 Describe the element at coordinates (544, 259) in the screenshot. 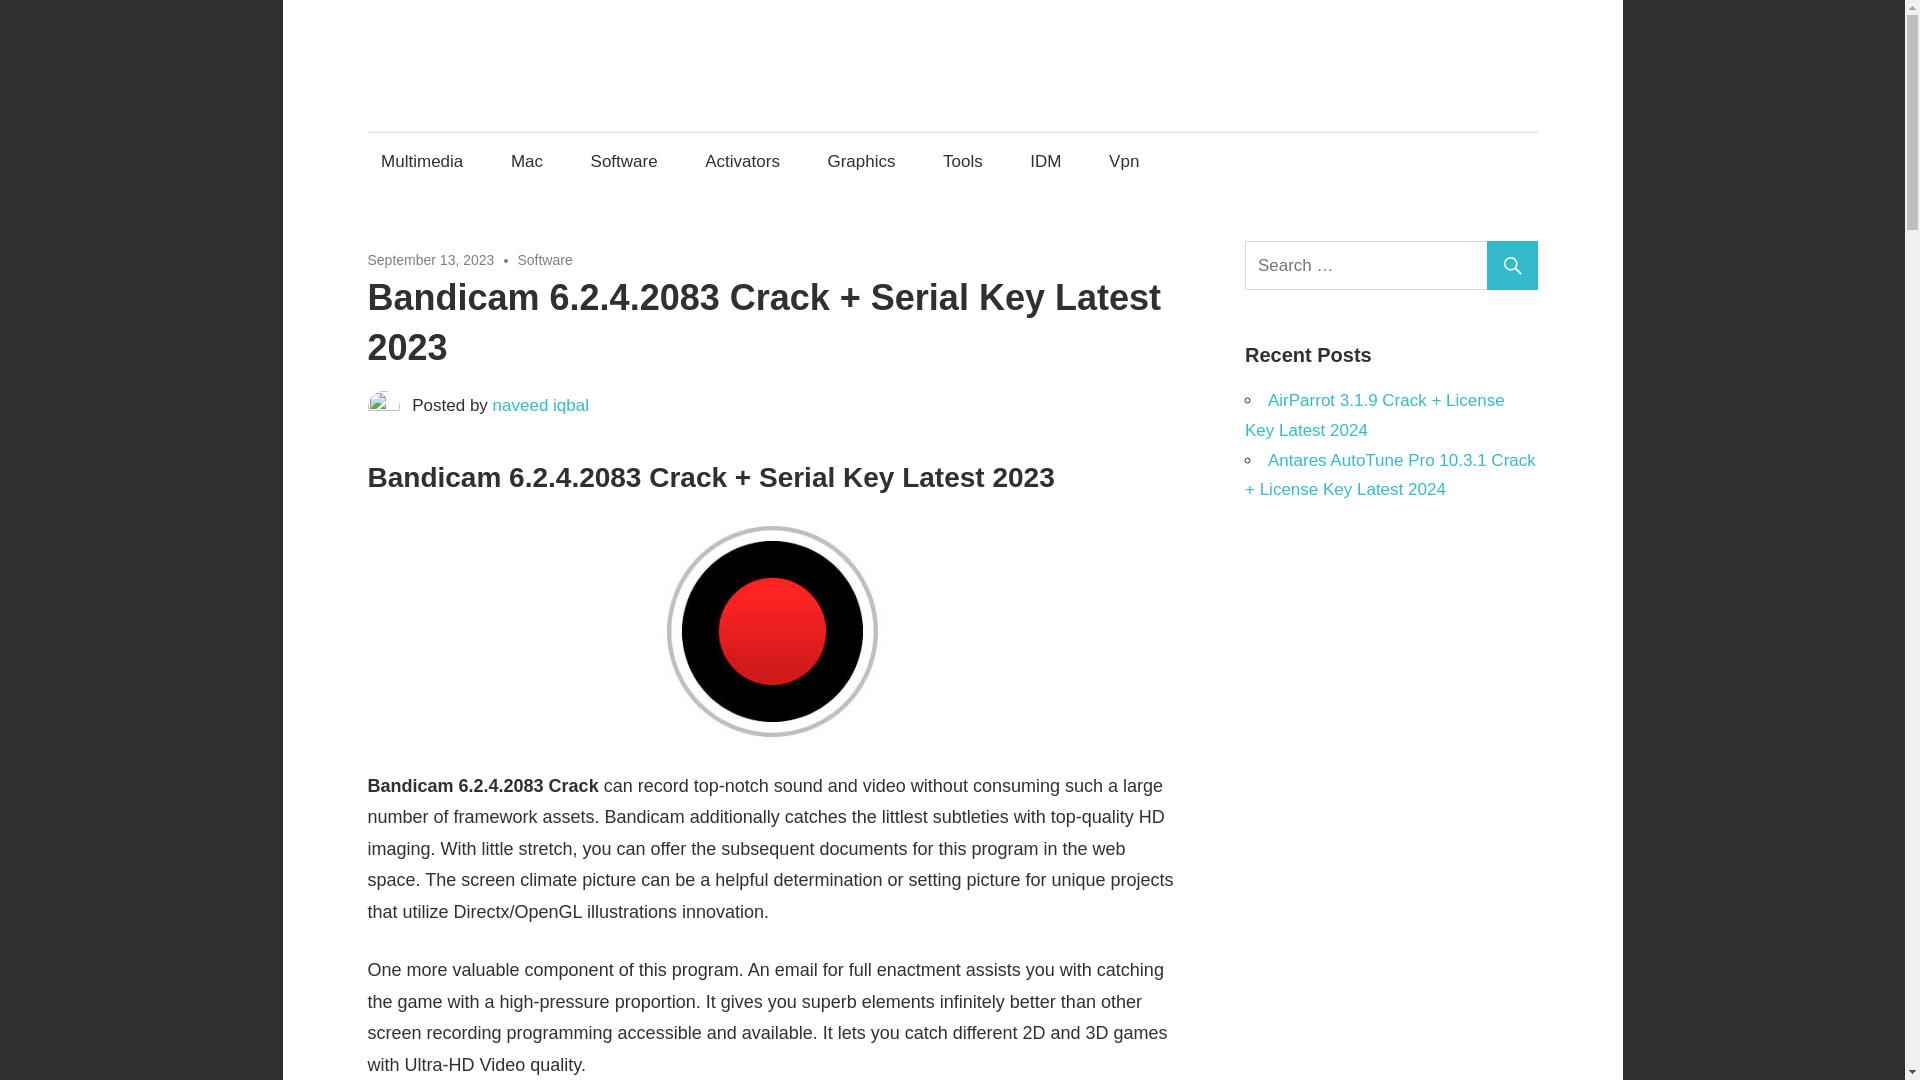

I see `Software` at that location.